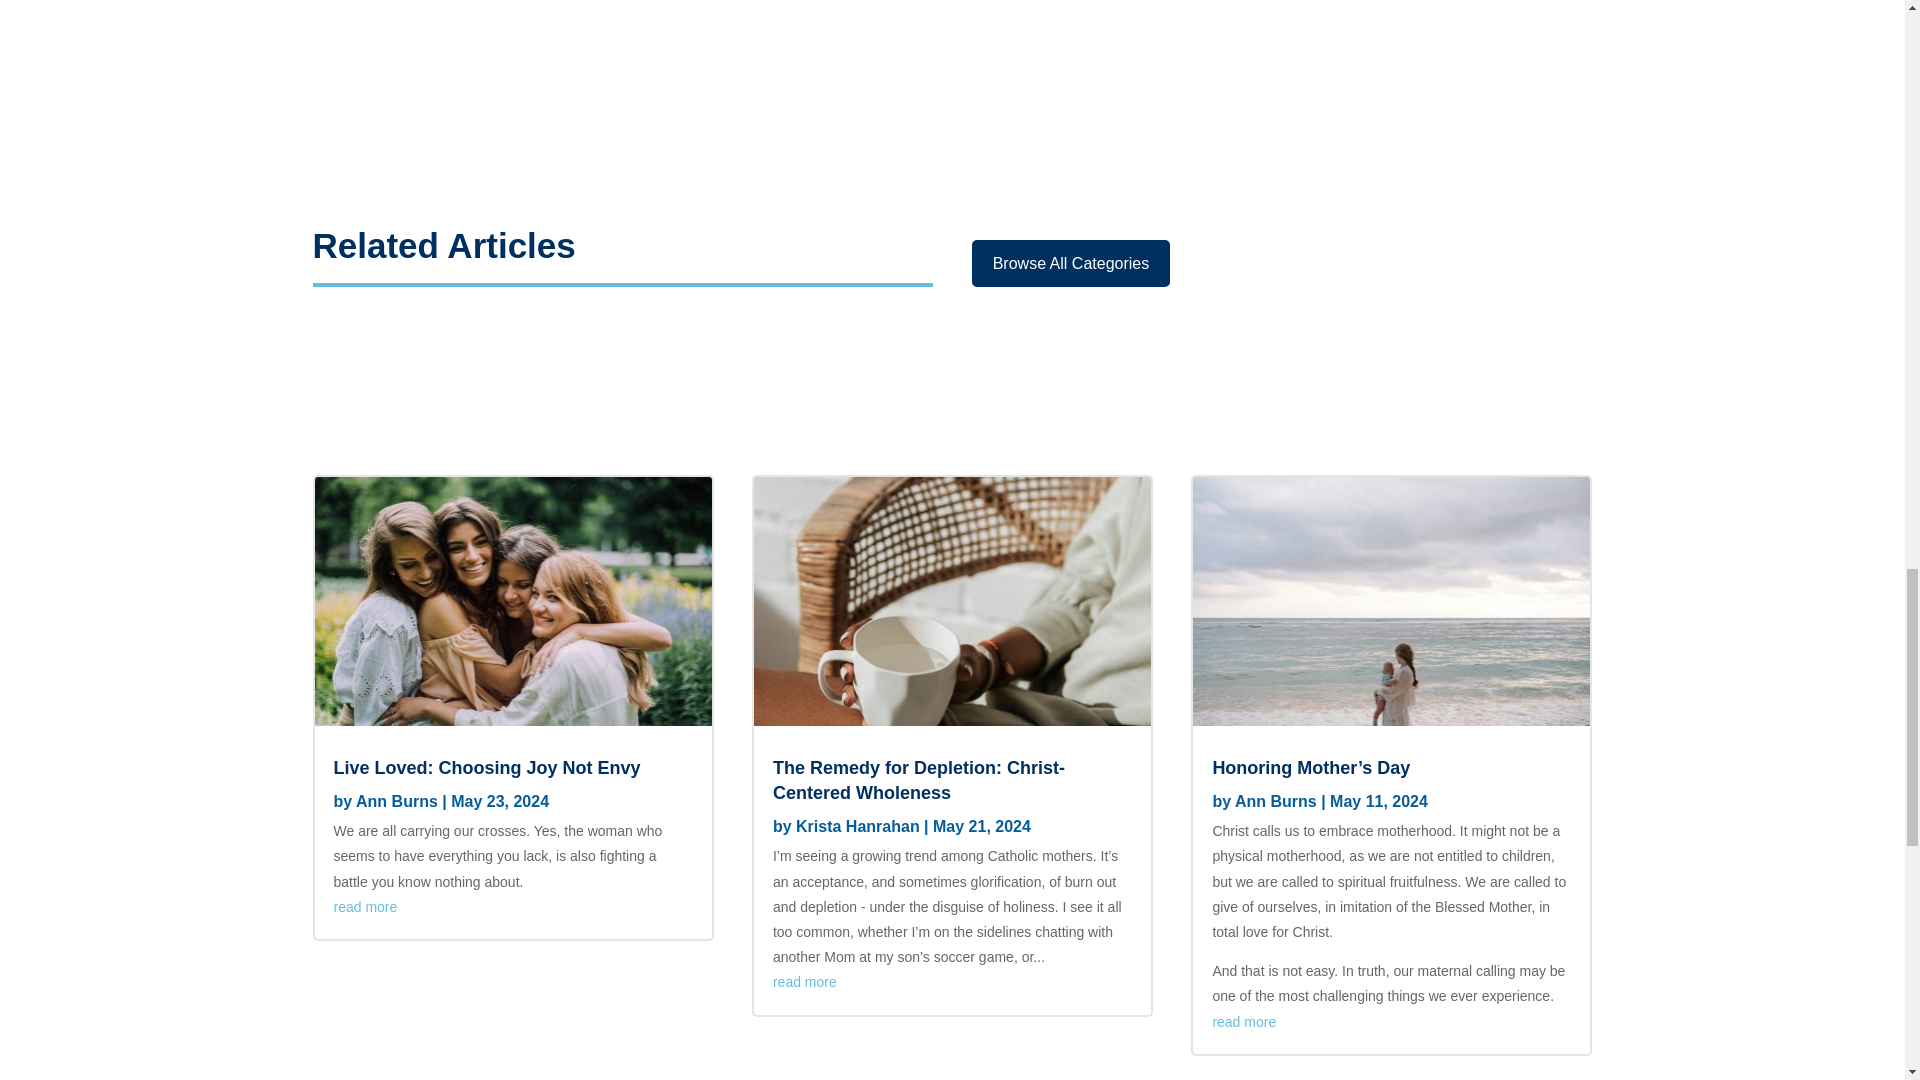  I want to click on Ann Burns, so click(1276, 801).